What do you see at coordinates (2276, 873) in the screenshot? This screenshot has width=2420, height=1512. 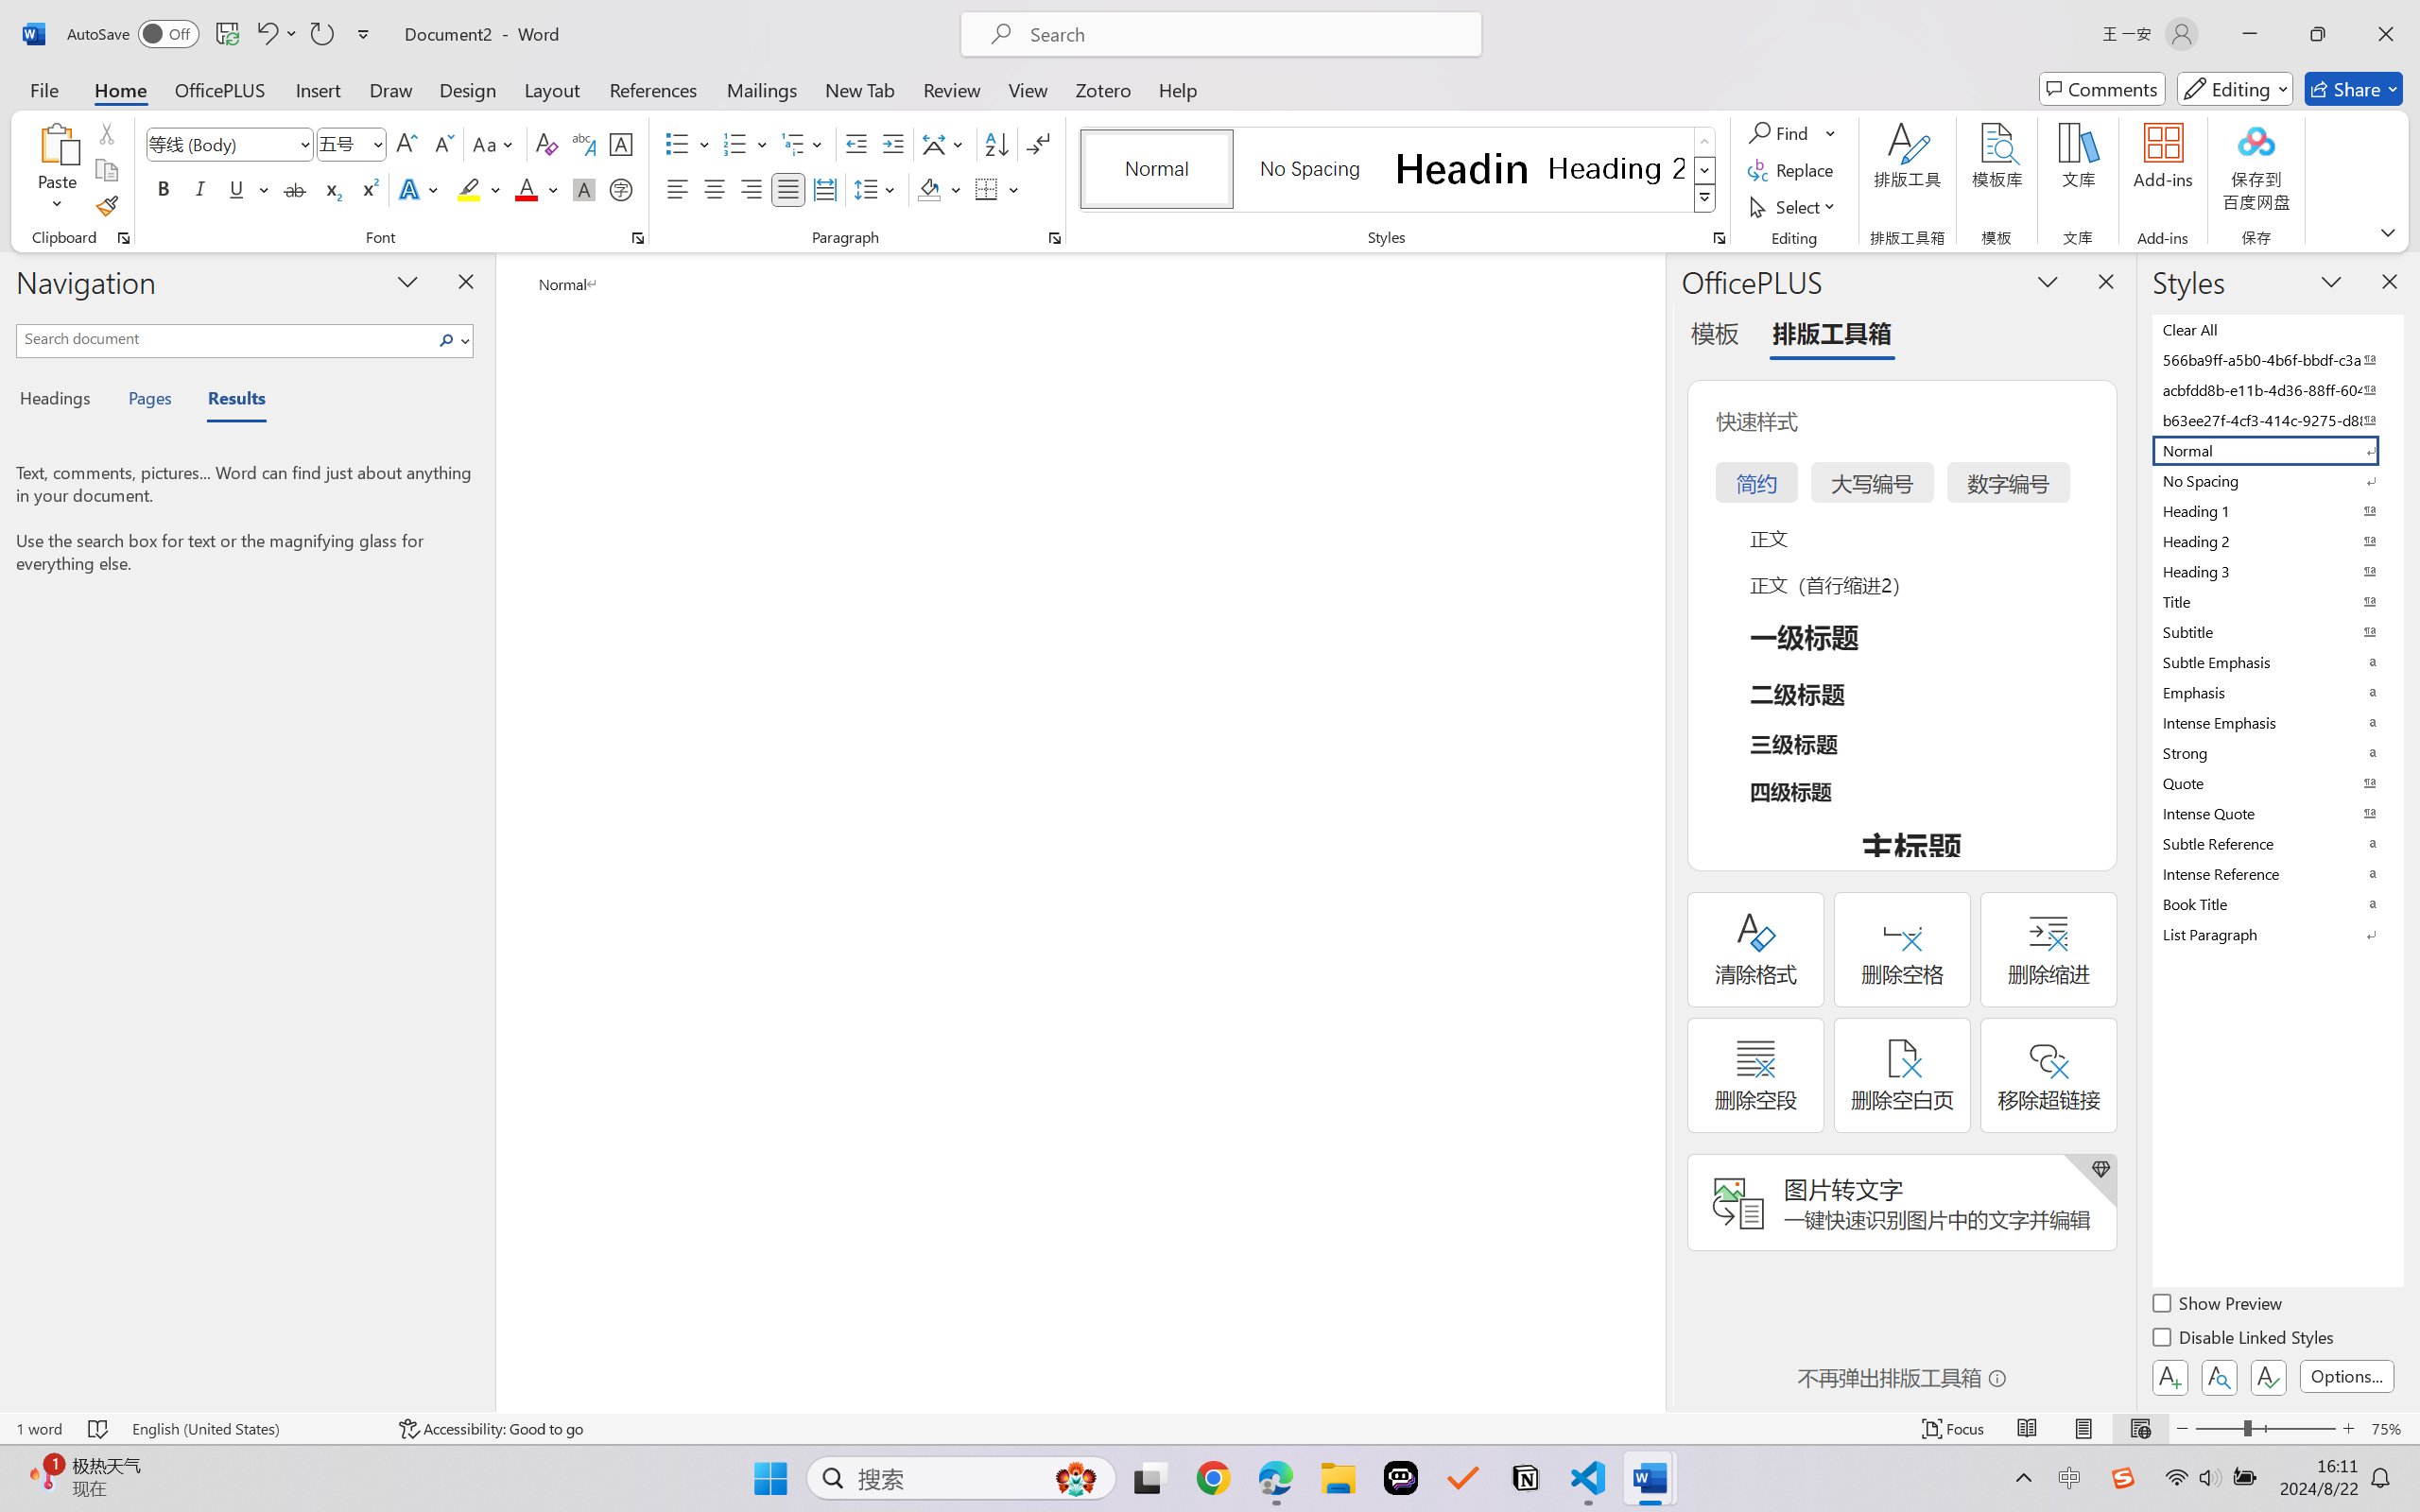 I see `Intense Reference` at bounding box center [2276, 873].